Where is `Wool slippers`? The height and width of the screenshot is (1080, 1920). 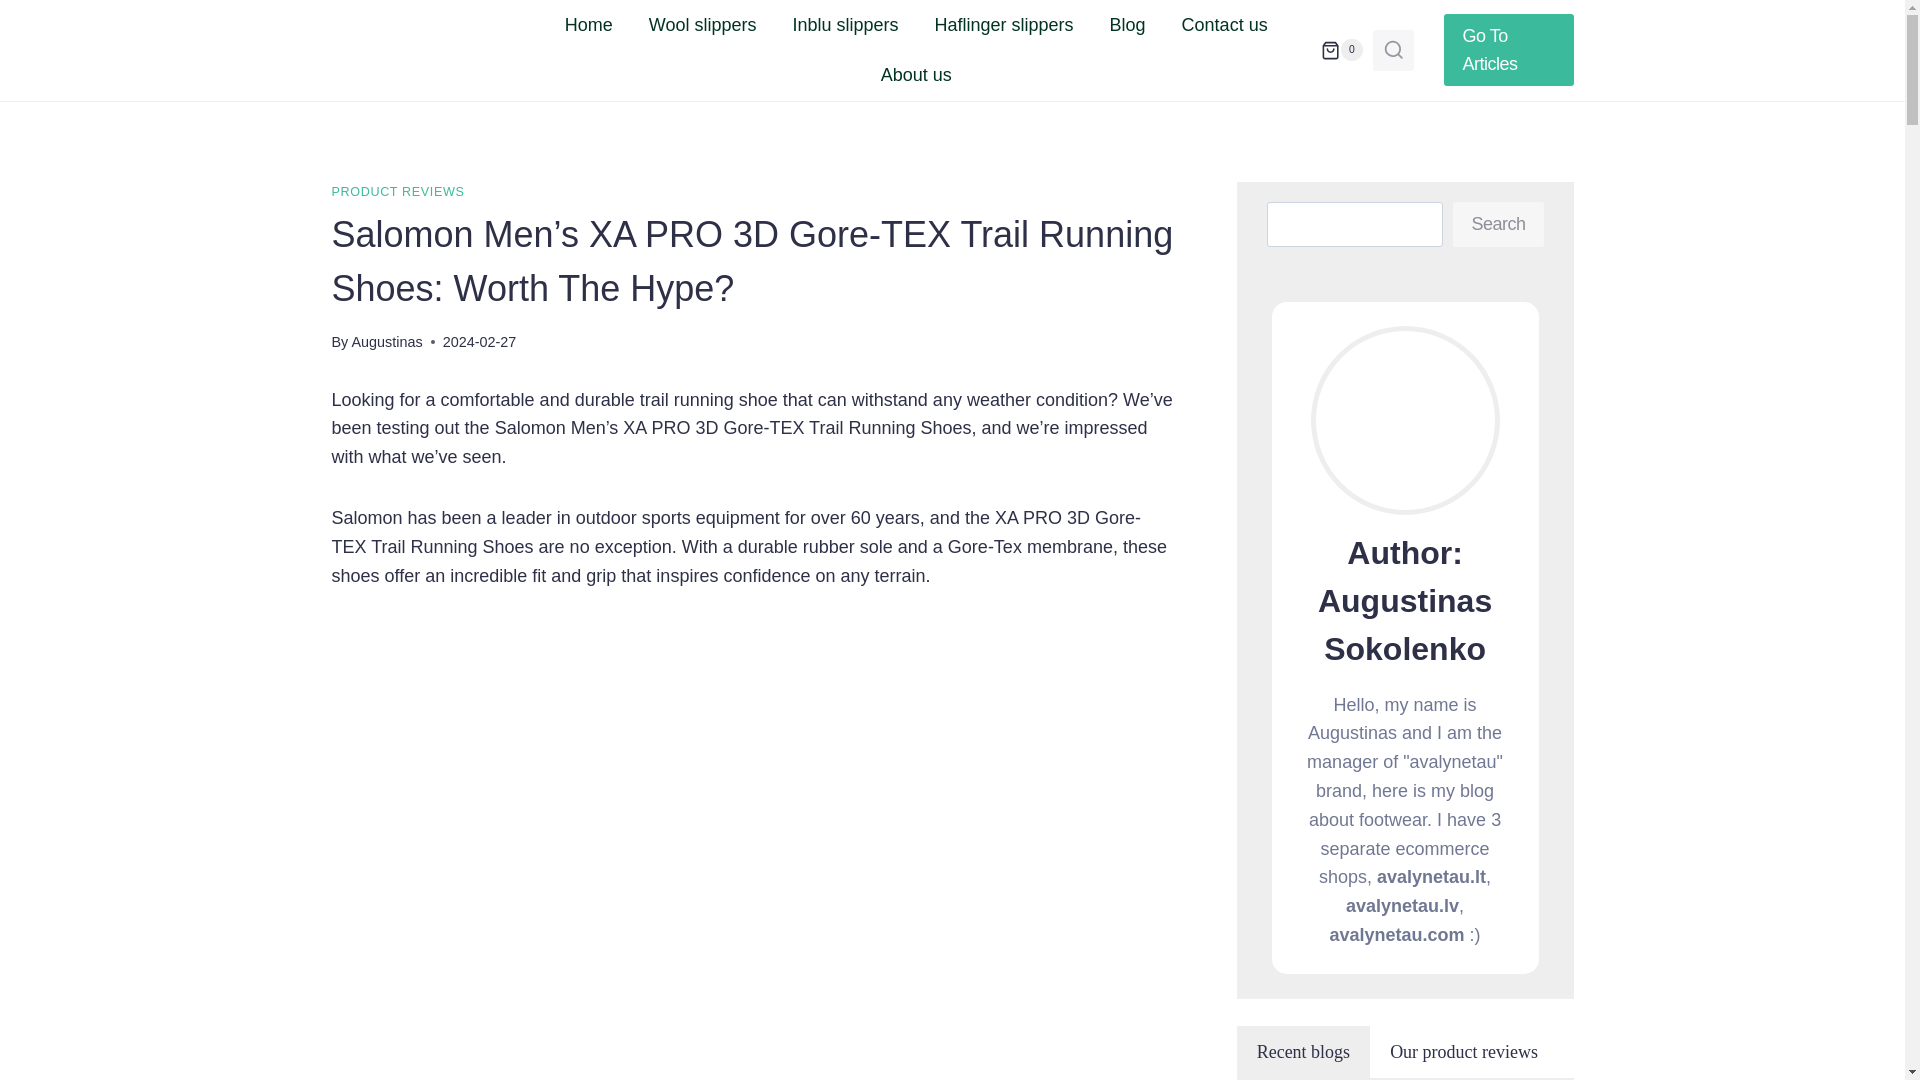 Wool slippers is located at coordinates (703, 24).